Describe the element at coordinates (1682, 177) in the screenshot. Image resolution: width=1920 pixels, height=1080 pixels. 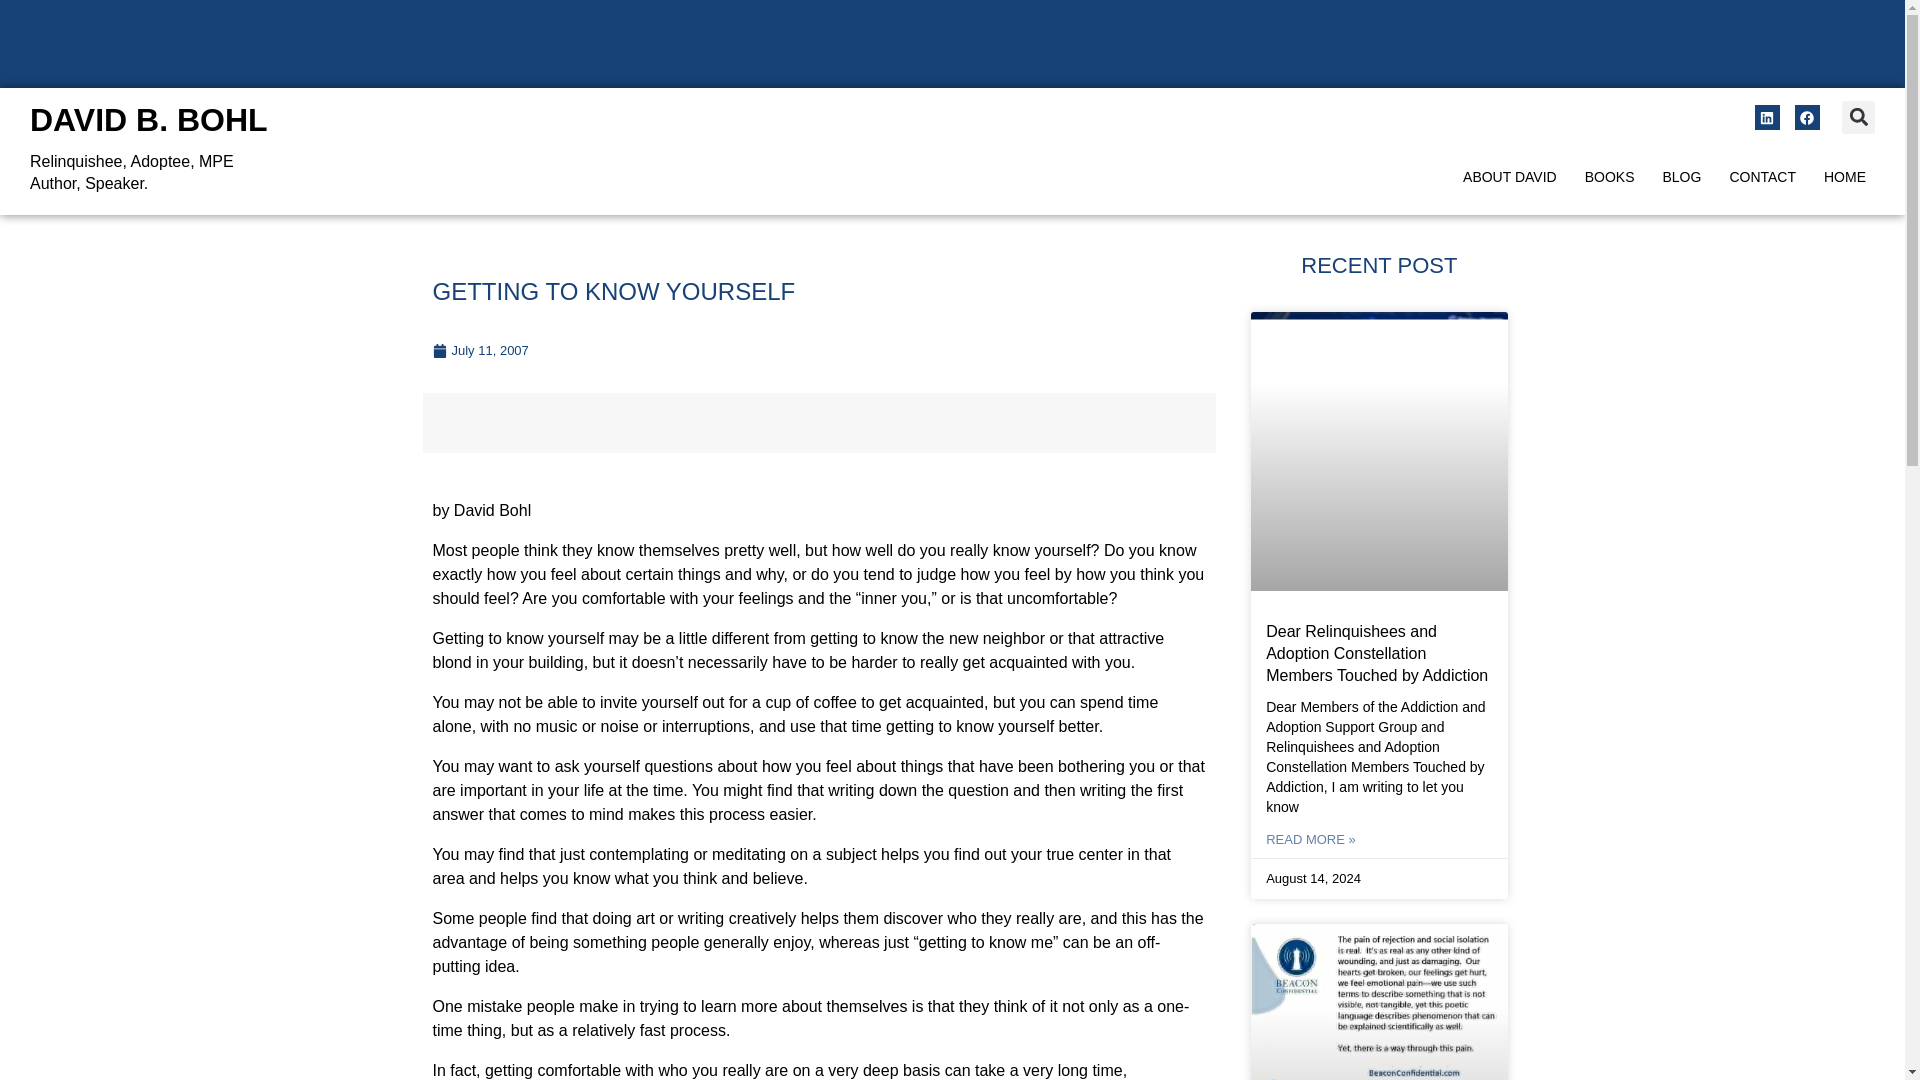
I see `BLOG` at that location.